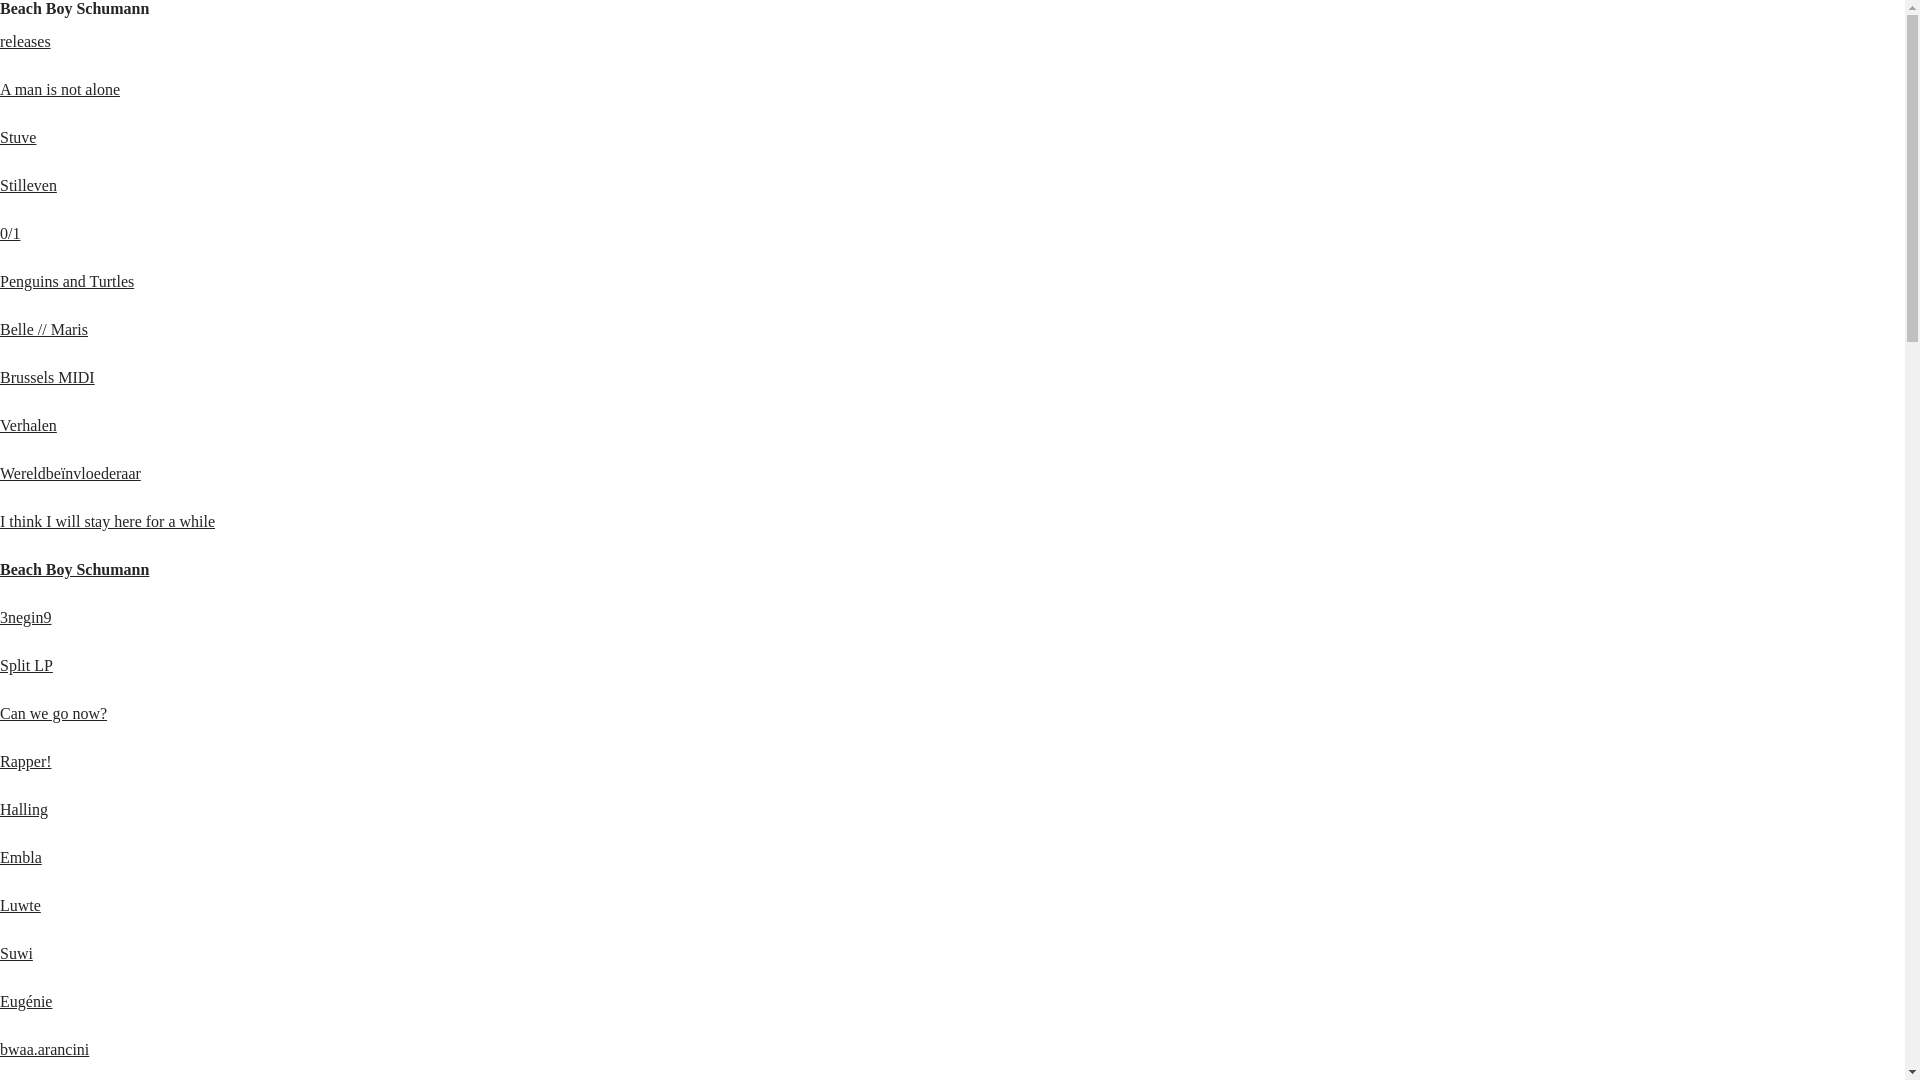  I want to click on Luwte, so click(20, 906).